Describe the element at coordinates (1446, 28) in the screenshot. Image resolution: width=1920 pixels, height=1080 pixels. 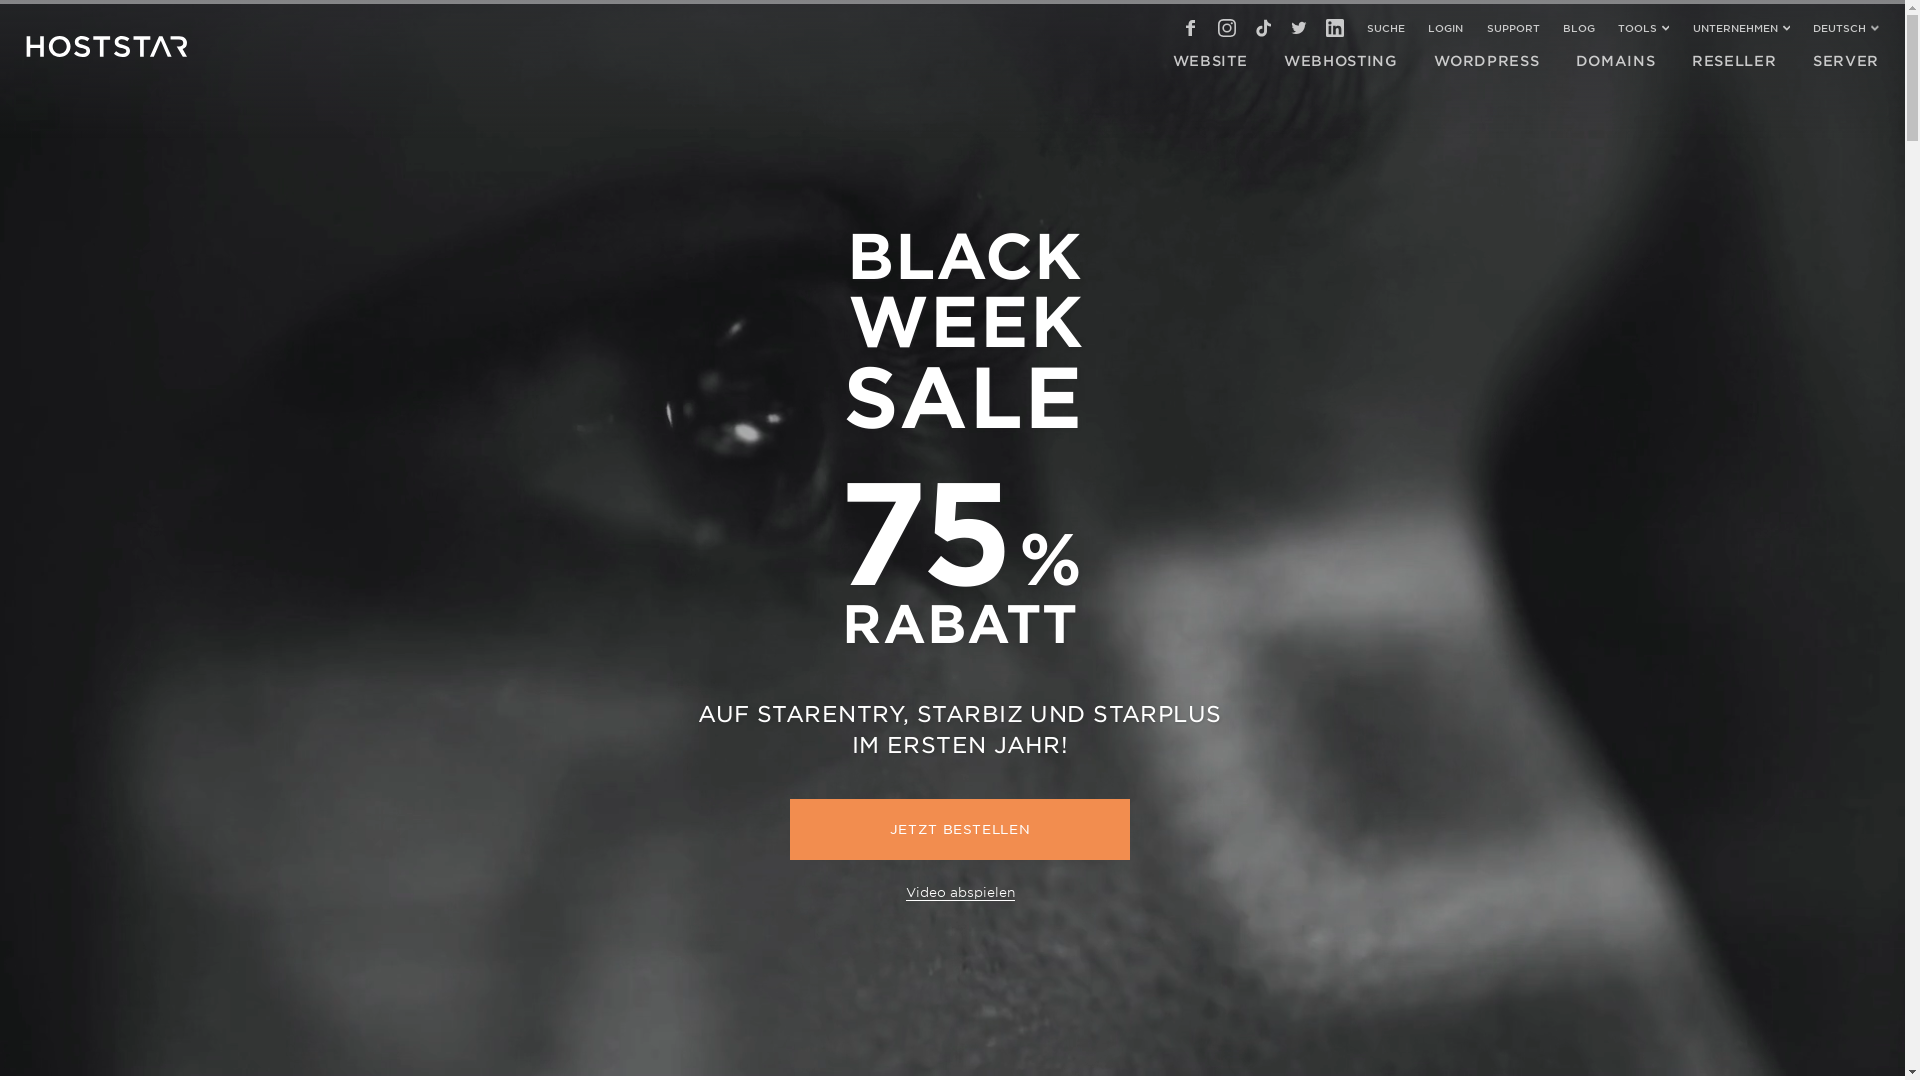
I see `LOGIN` at that location.